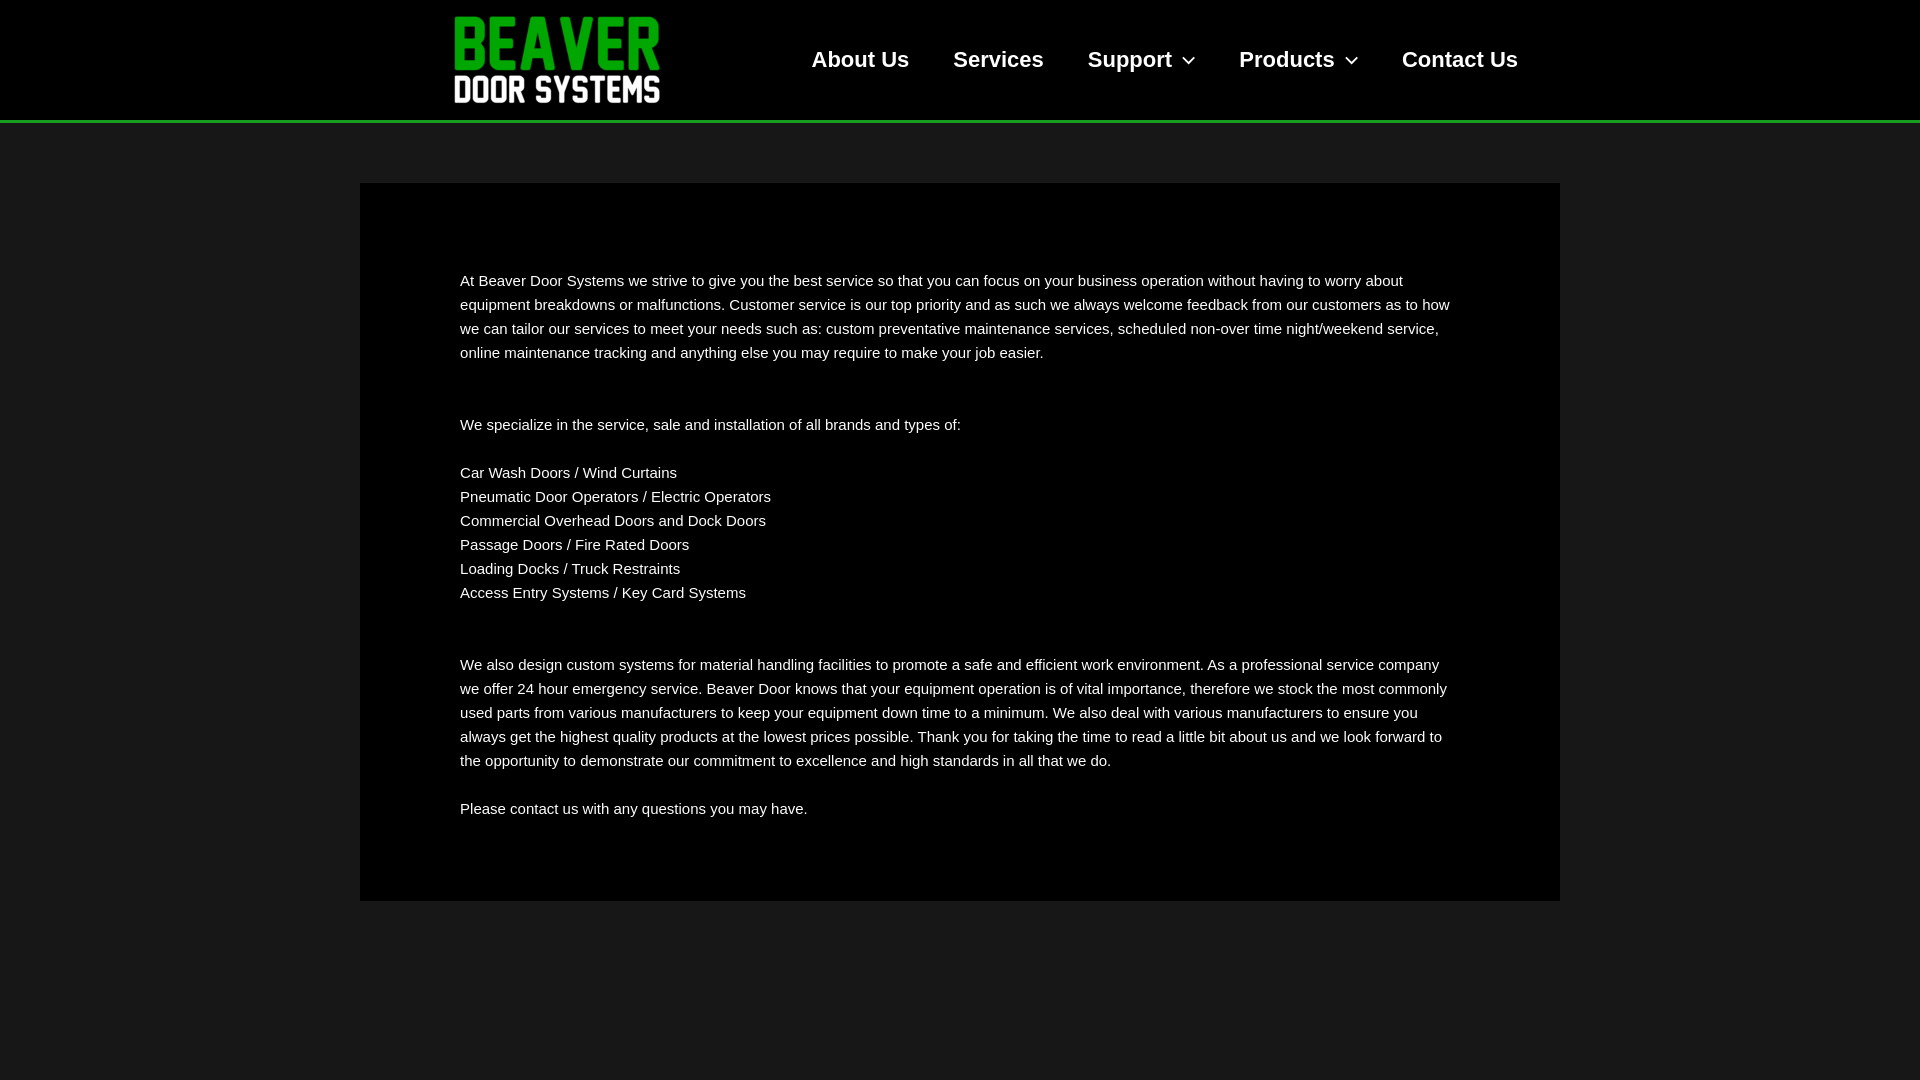 This screenshot has width=1920, height=1080. What do you see at coordinates (998, 60) in the screenshot?
I see `Services` at bounding box center [998, 60].